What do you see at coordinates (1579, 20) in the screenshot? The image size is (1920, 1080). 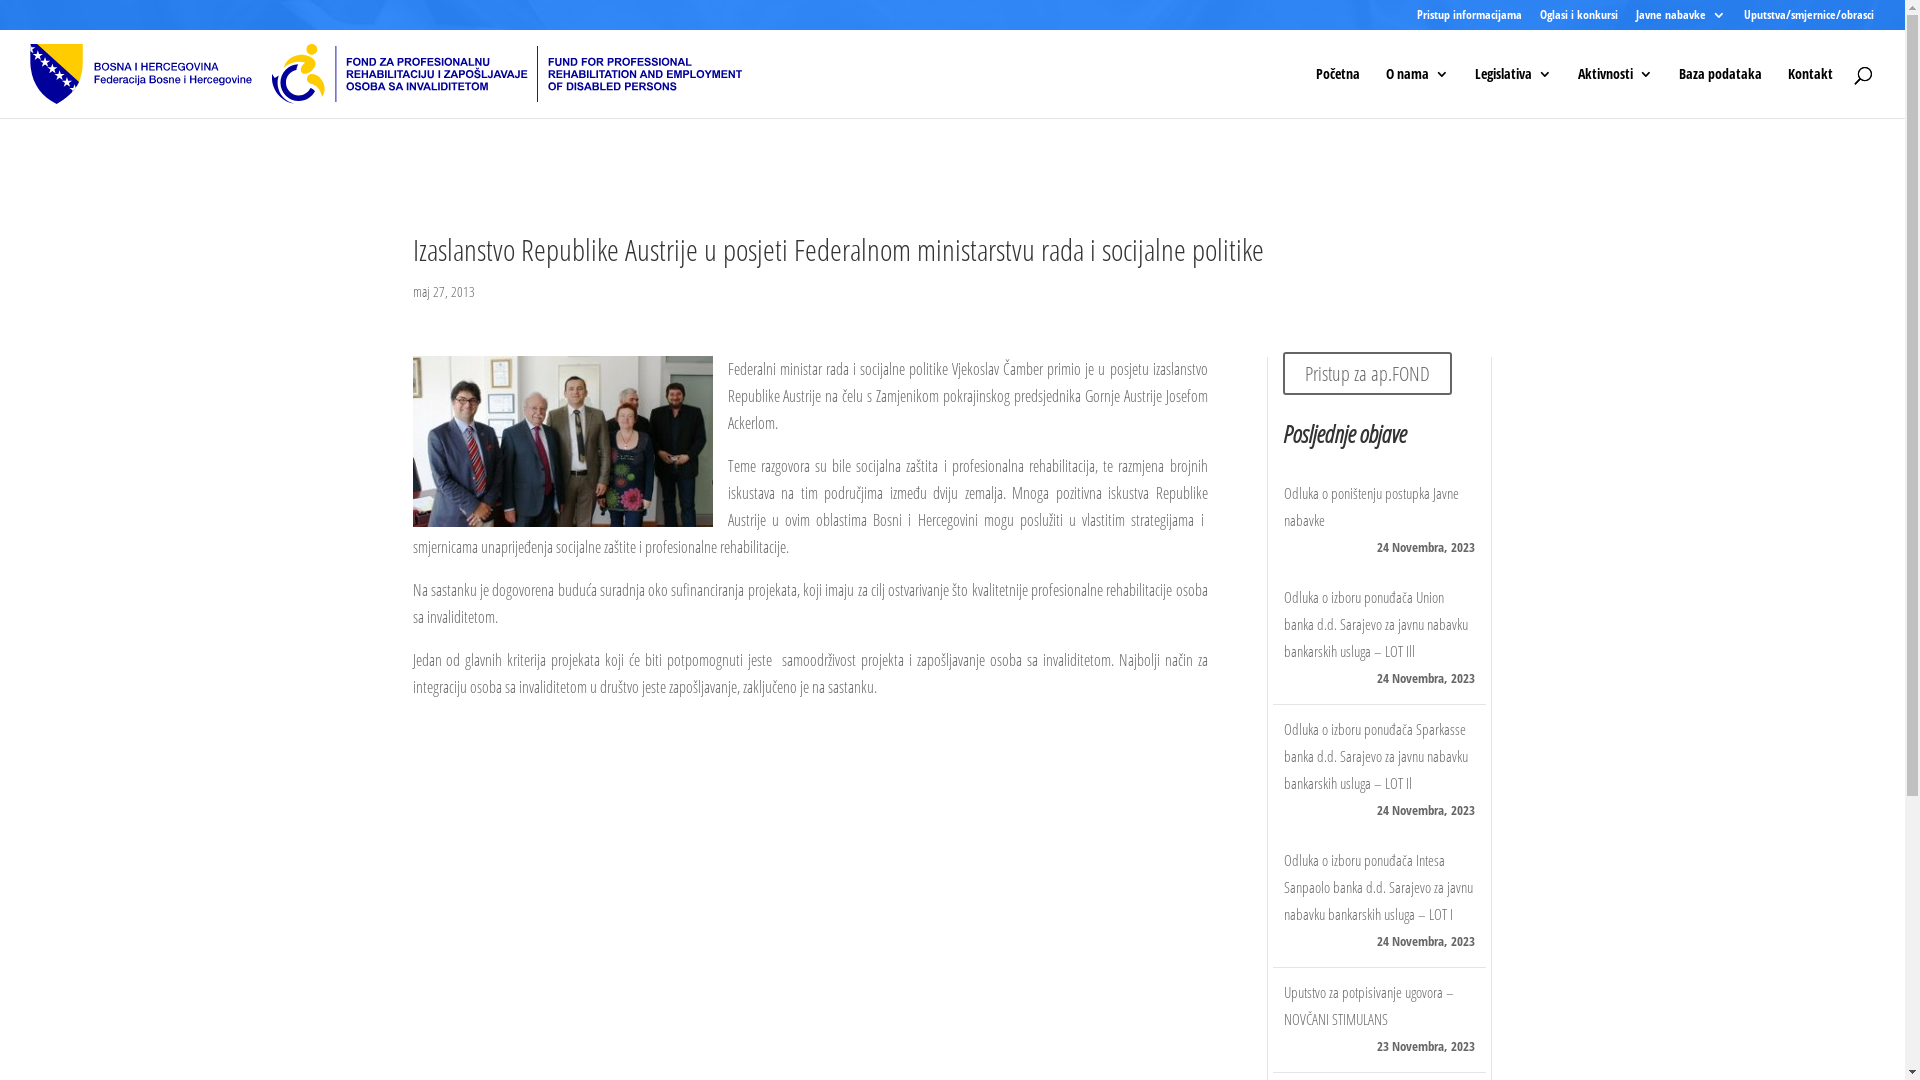 I see `Oglasi i konkursi` at bounding box center [1579, 20].